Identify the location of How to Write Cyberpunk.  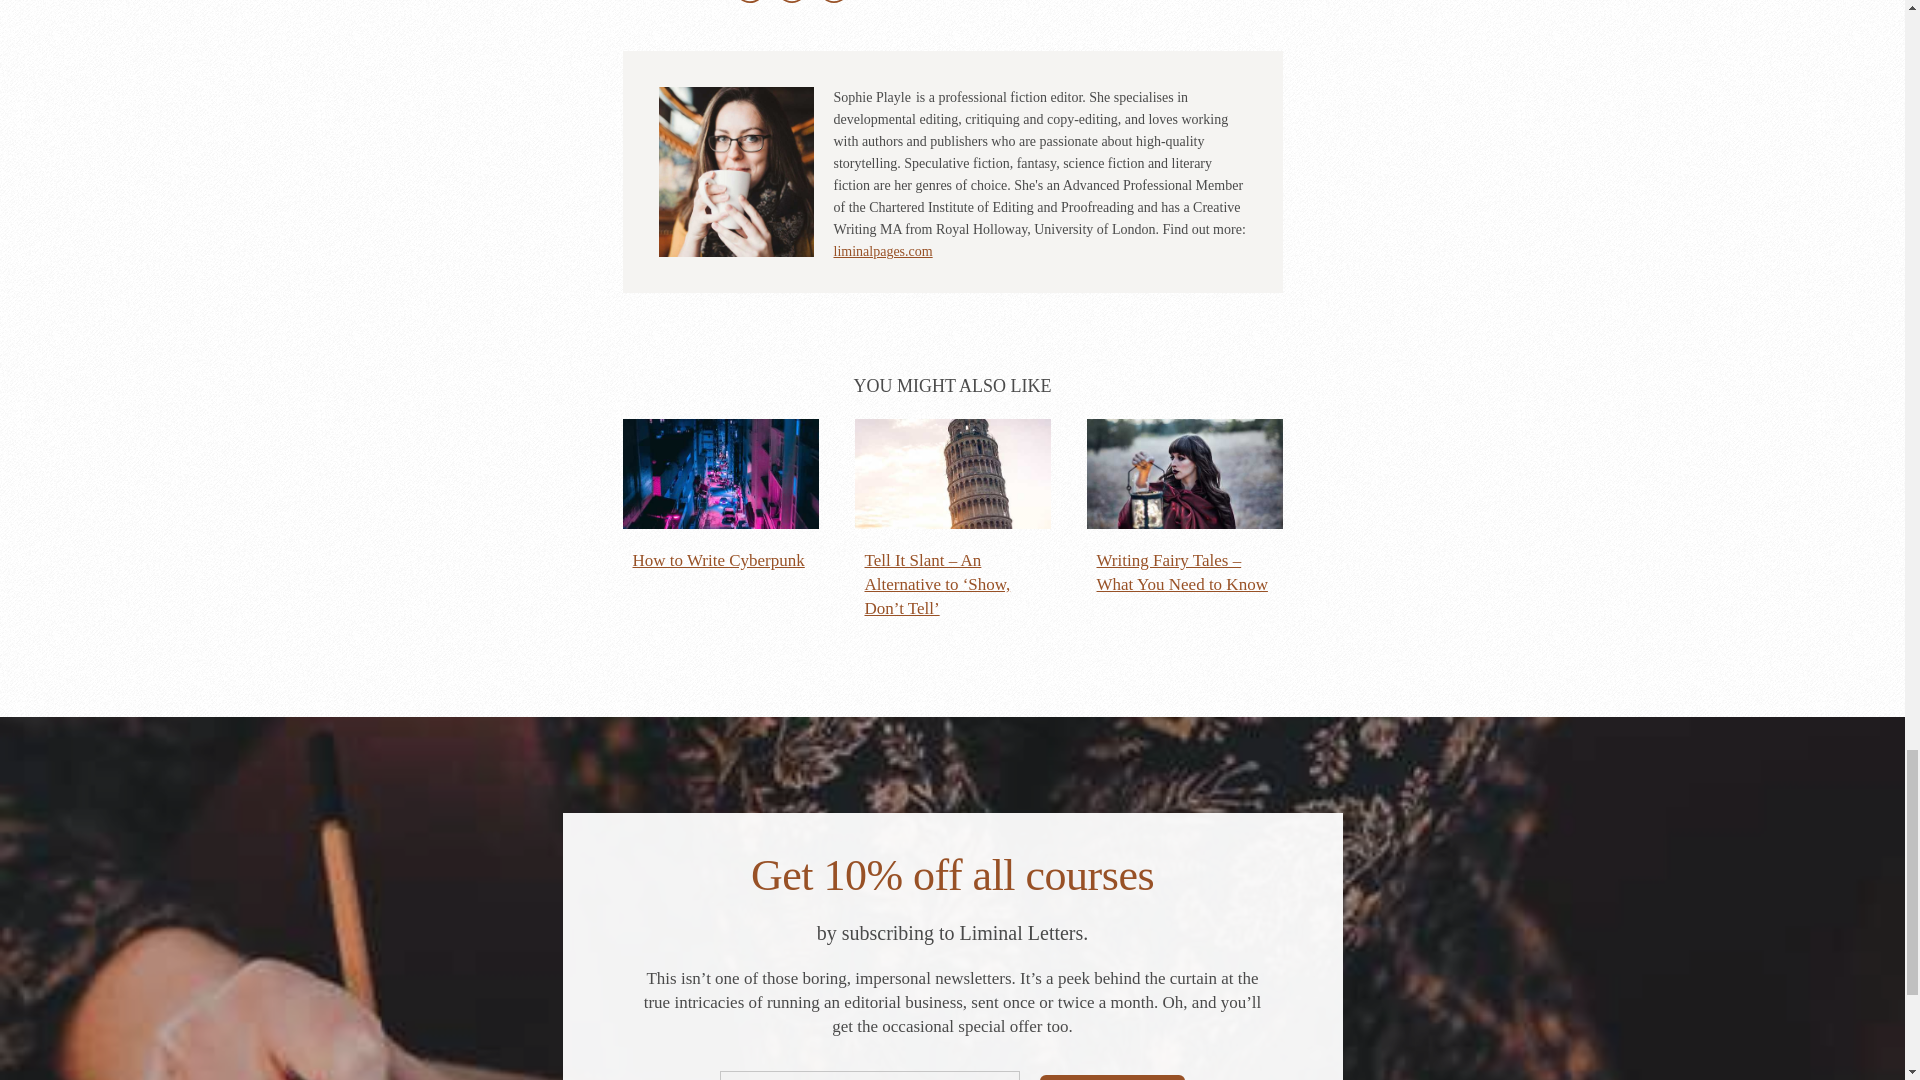
(720, 496).